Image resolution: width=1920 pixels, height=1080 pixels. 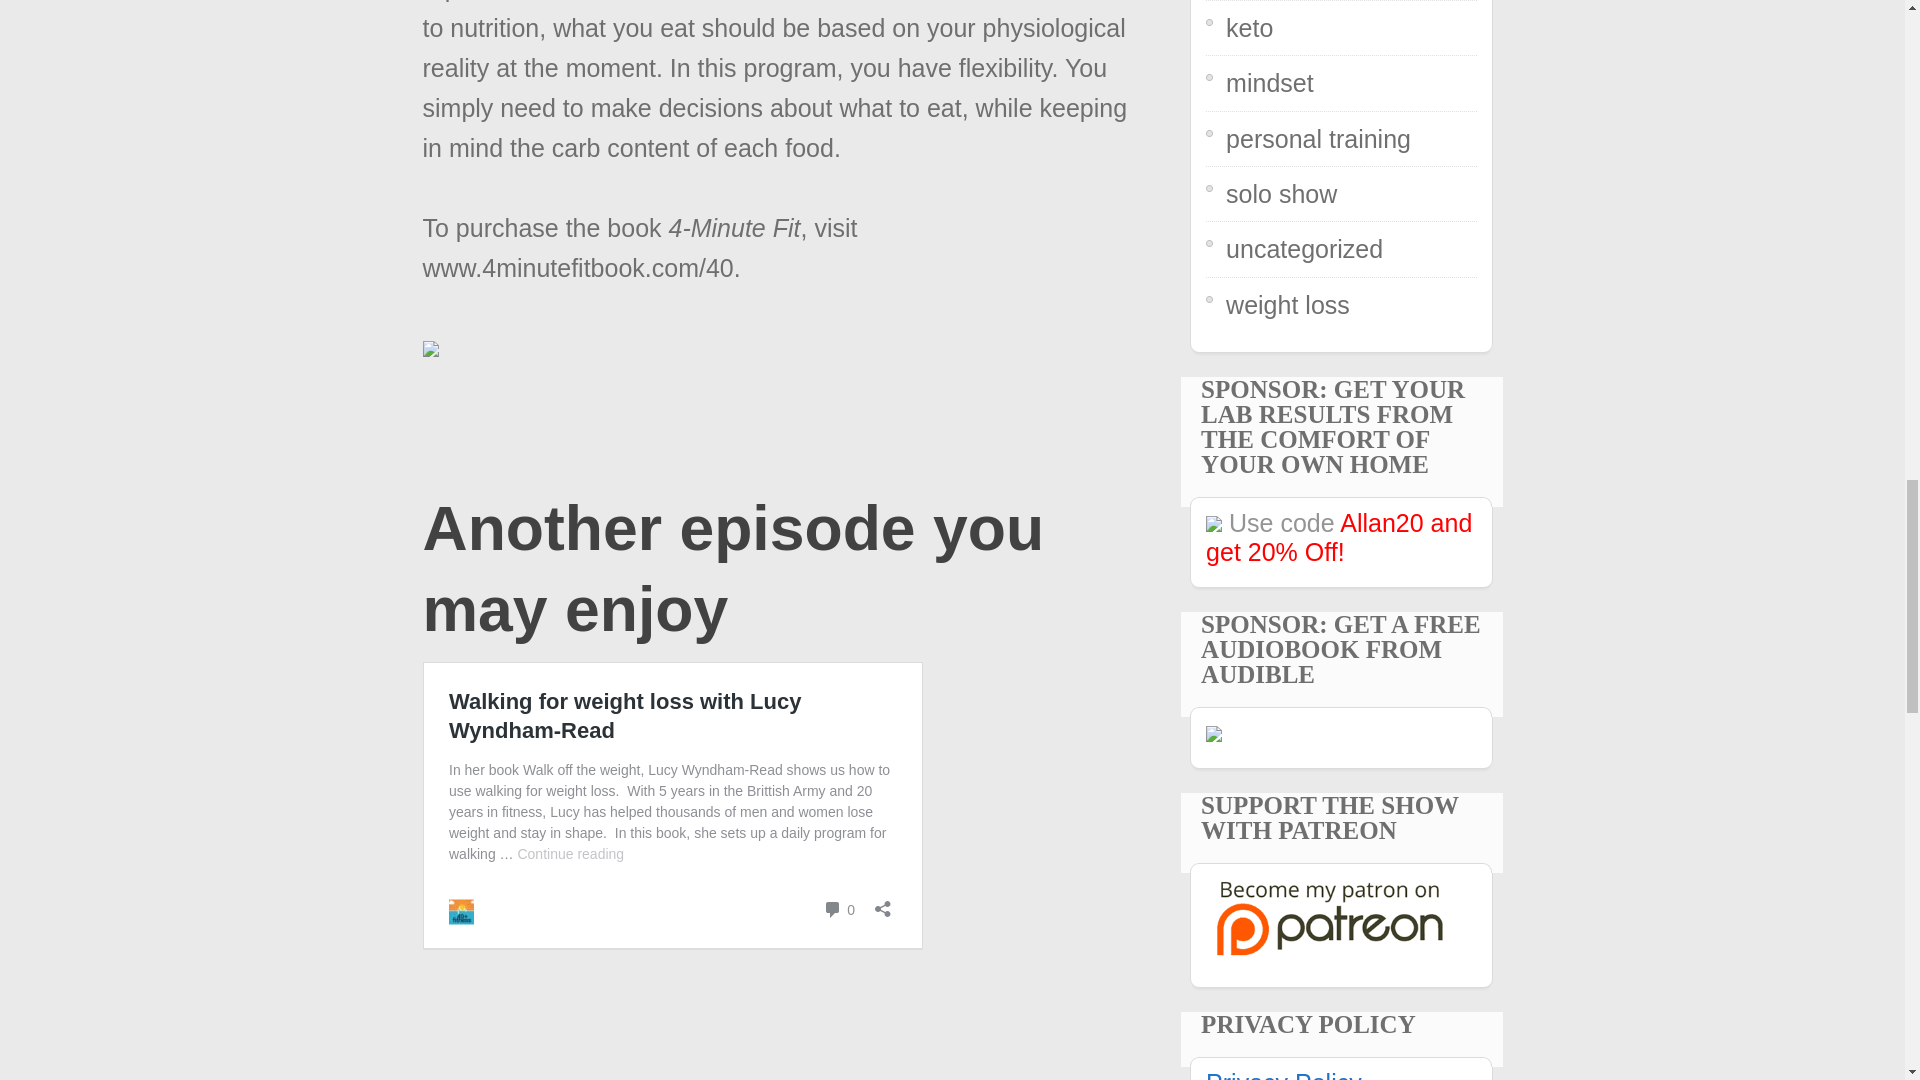 I want to click on personal training, so click(x=1318, y=139).